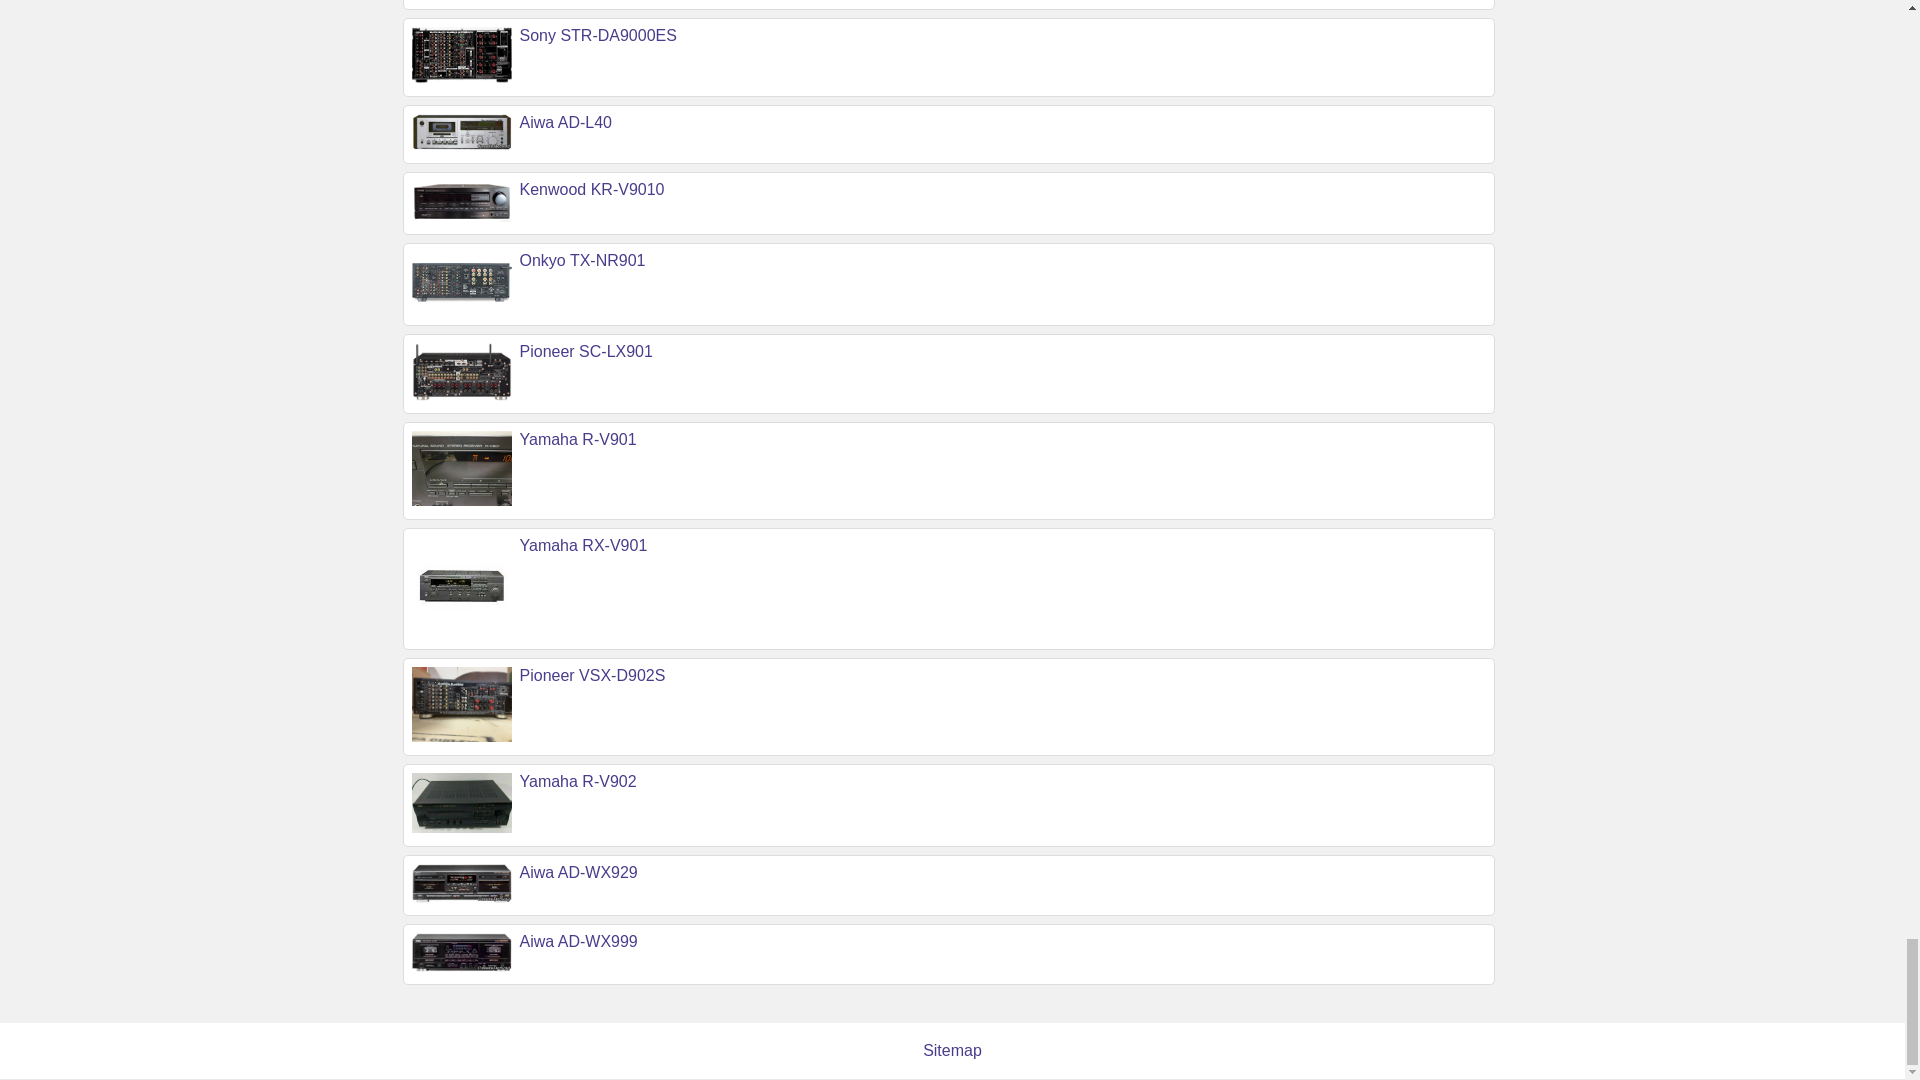 The width and height of the screenshot is (1920, 1080). What do you see at coordinates (582, 260) in the screenshot?
I see `Onkyo TX-NR901` at bounding box center [582, 260].